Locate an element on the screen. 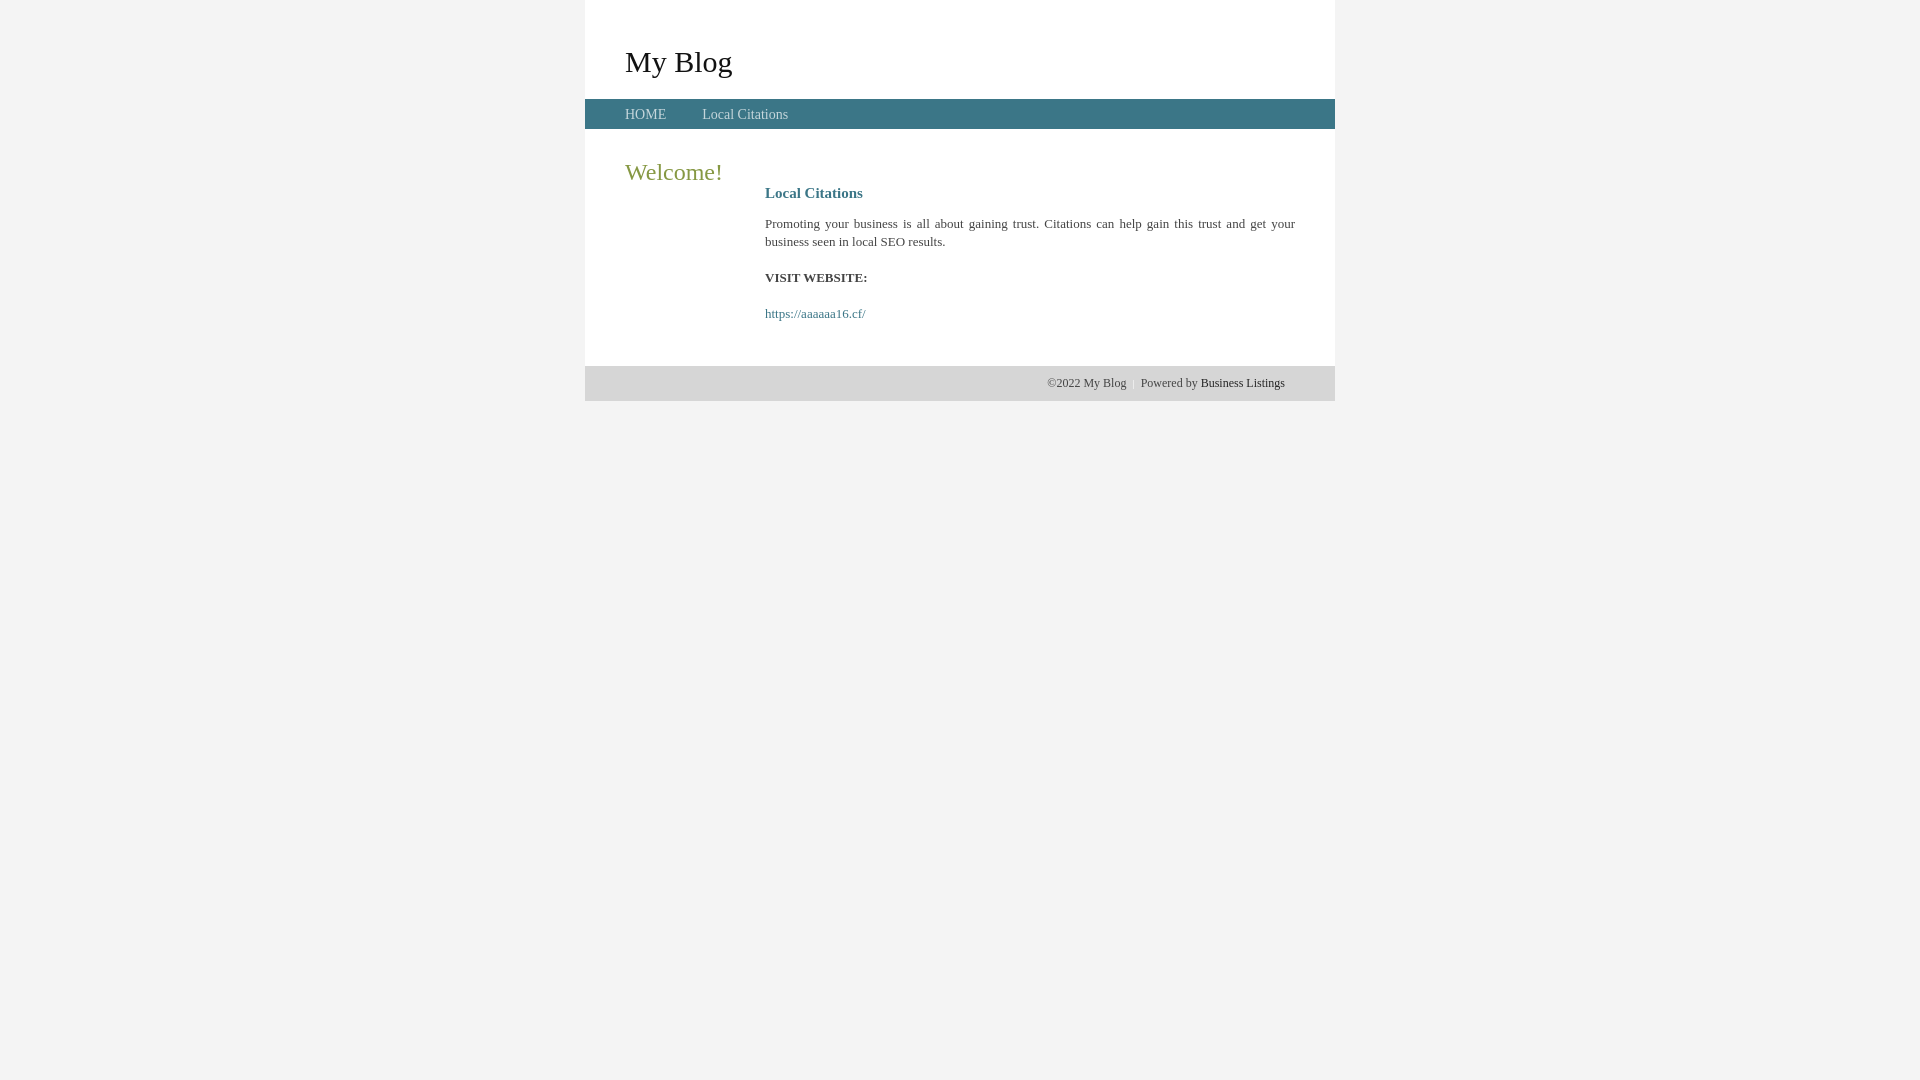 The image size is (1920, 1080). https://aaaaaa16.cf/ is located at coordinates (816, 314).